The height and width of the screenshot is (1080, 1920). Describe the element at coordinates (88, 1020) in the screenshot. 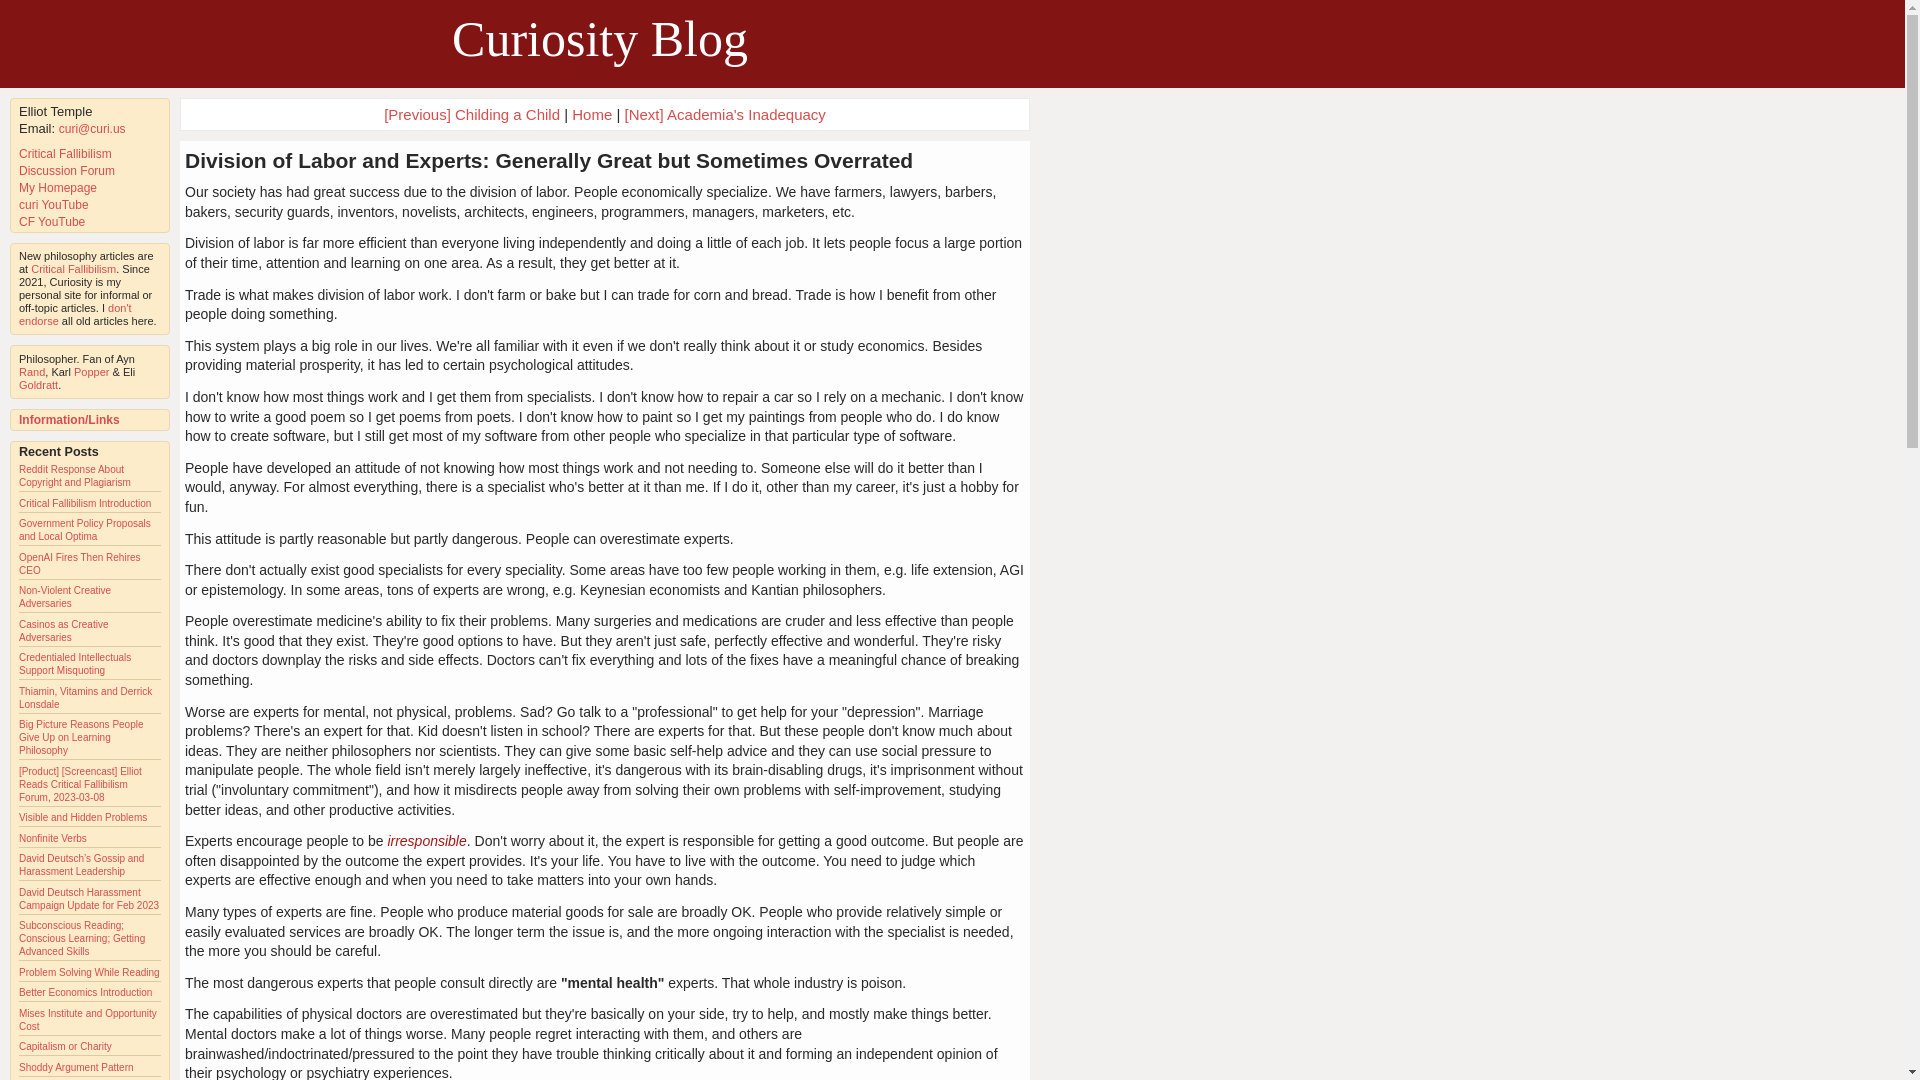

I see `Mises Institute and Opportunity Cost` at that location.